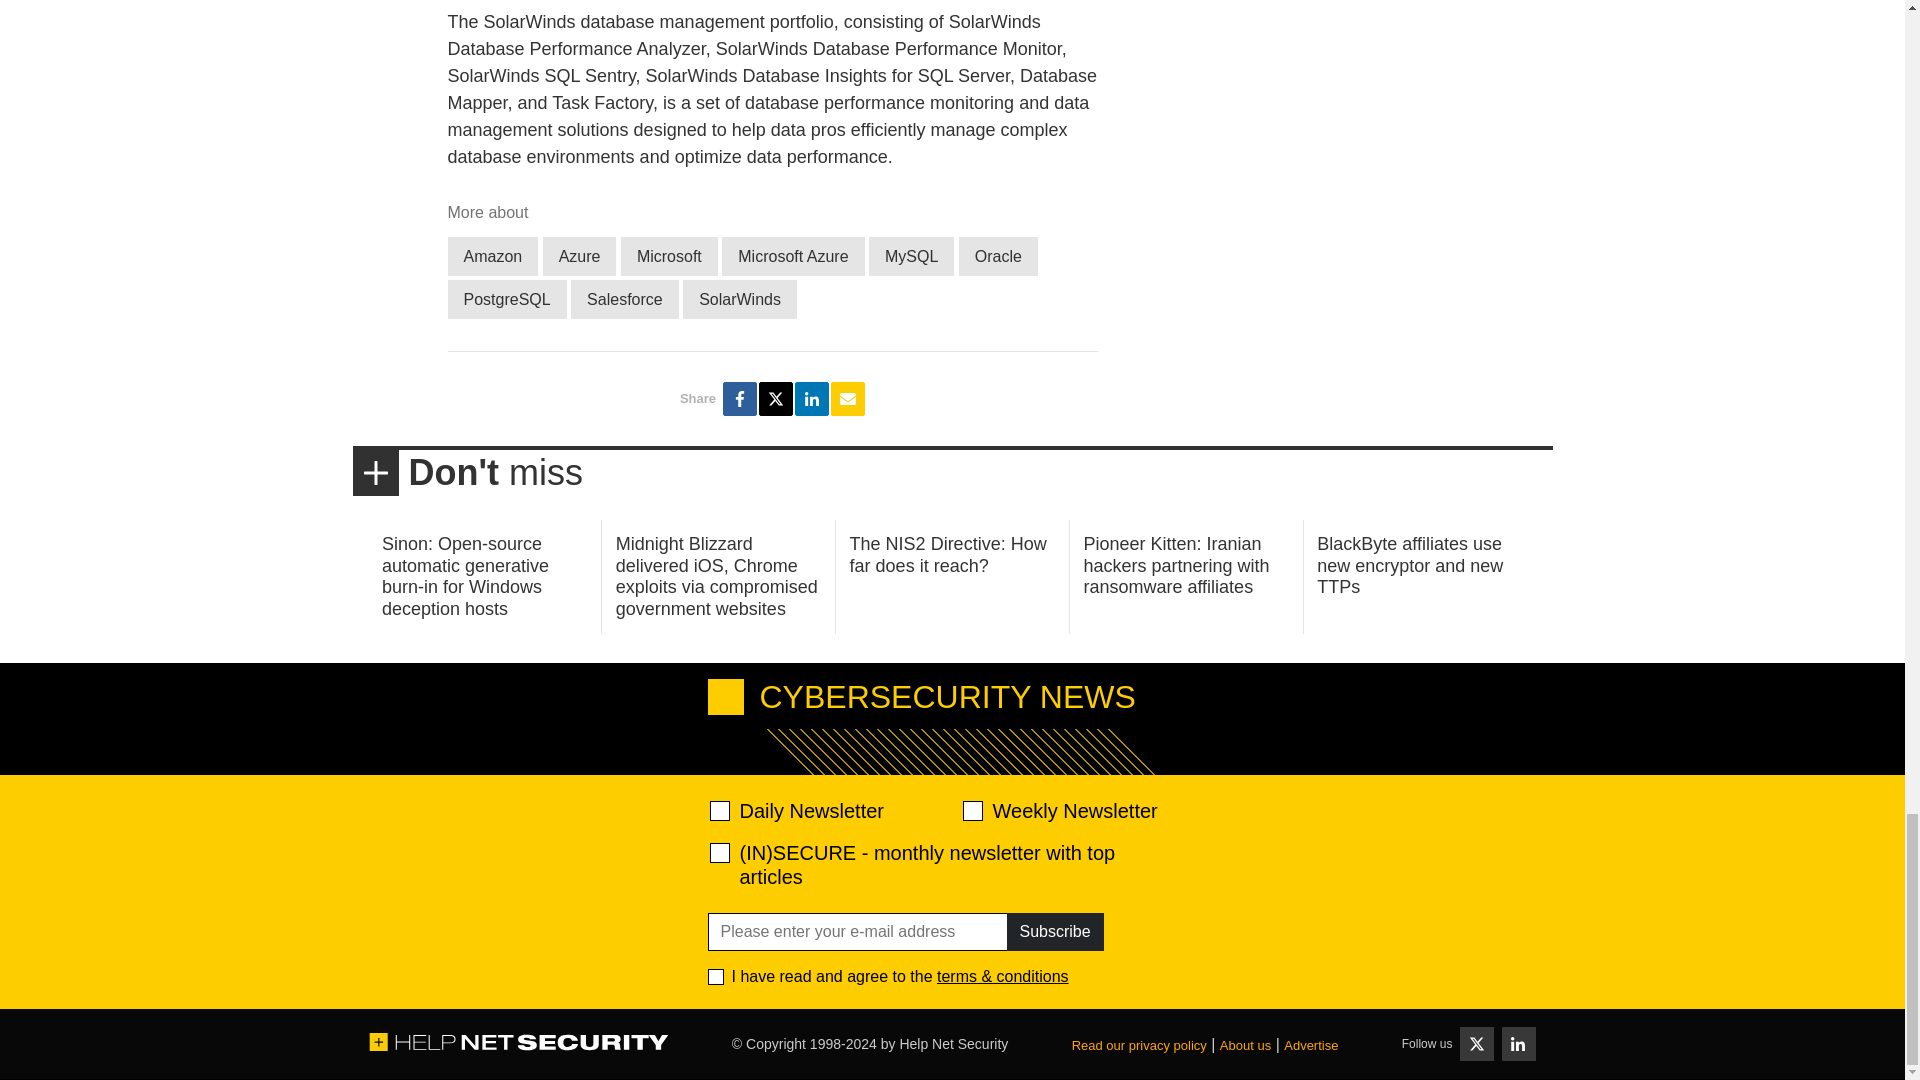 This screenshot has width=1920, height=1080. Describe the element at coordinates (716, 976) in the screenshot. I see `1` at that location.